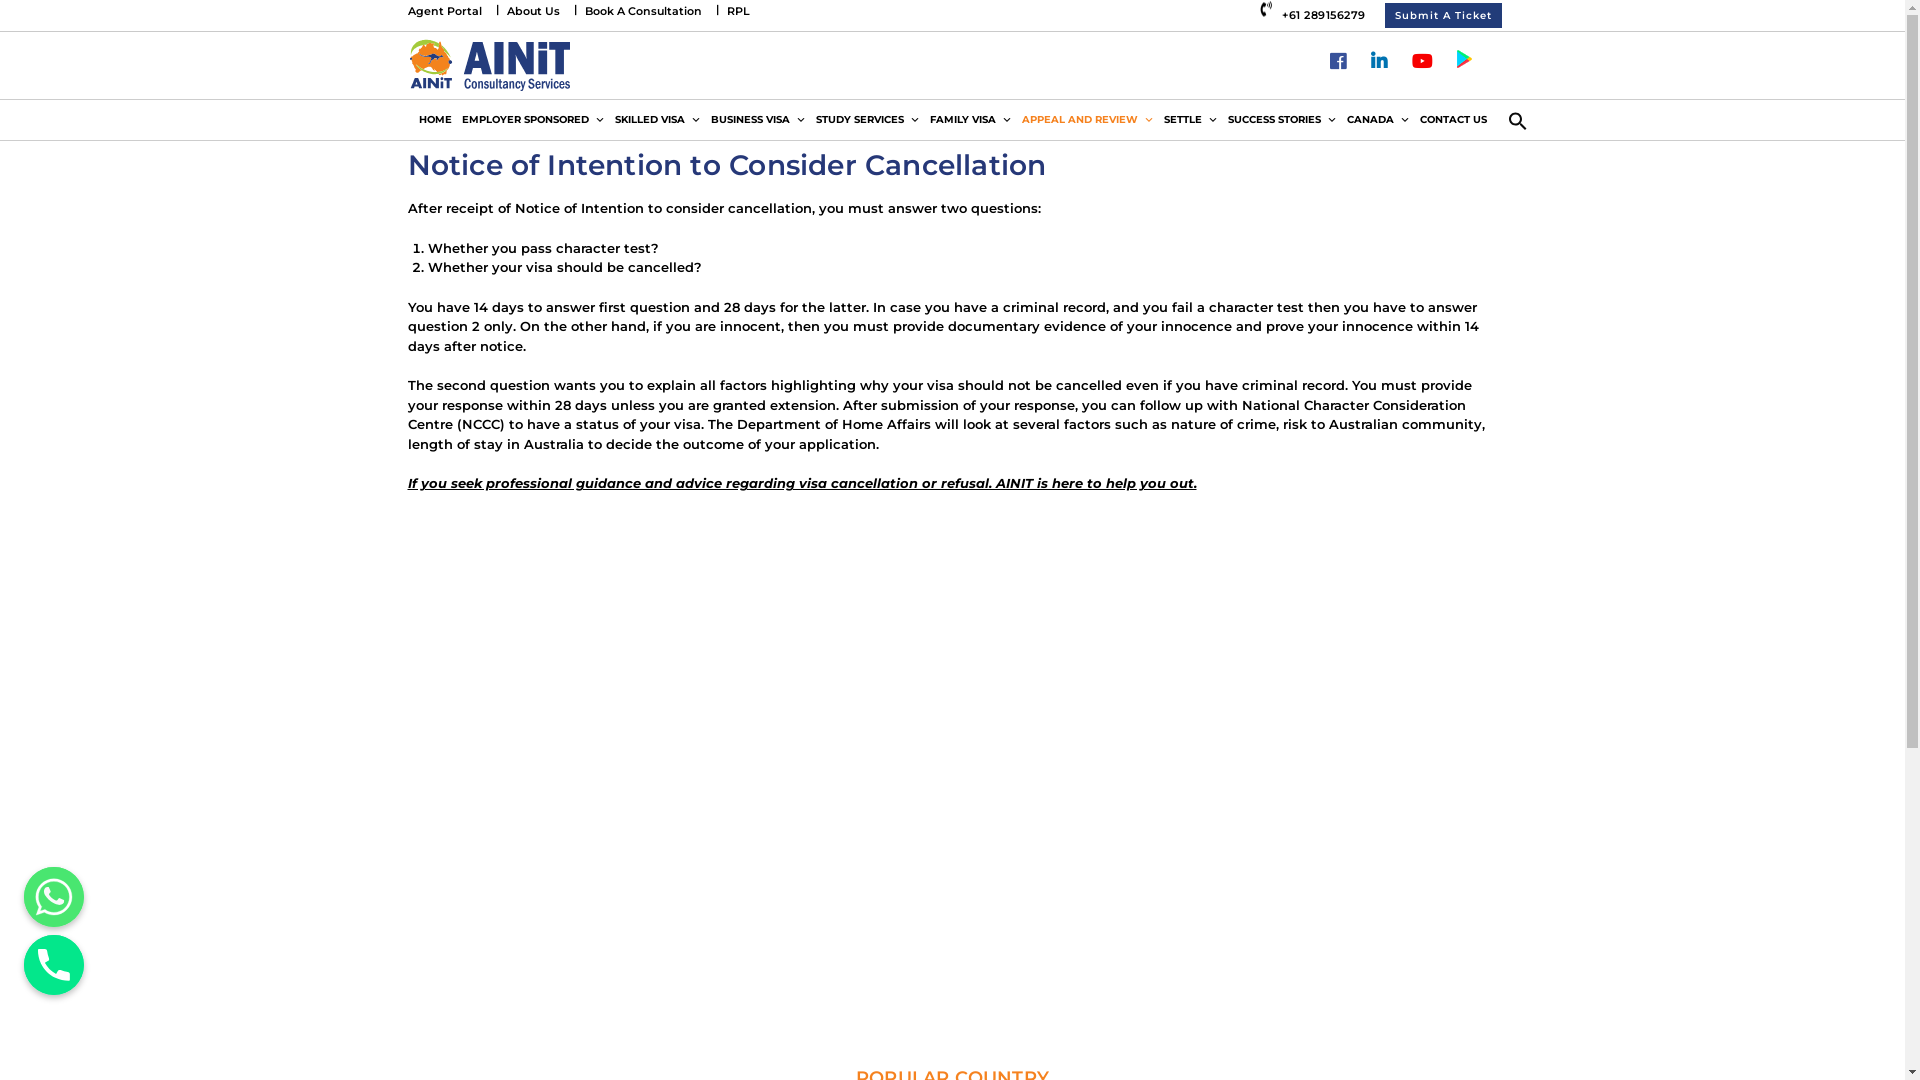  I want to click on Get Appointment, so click(1040, 950).